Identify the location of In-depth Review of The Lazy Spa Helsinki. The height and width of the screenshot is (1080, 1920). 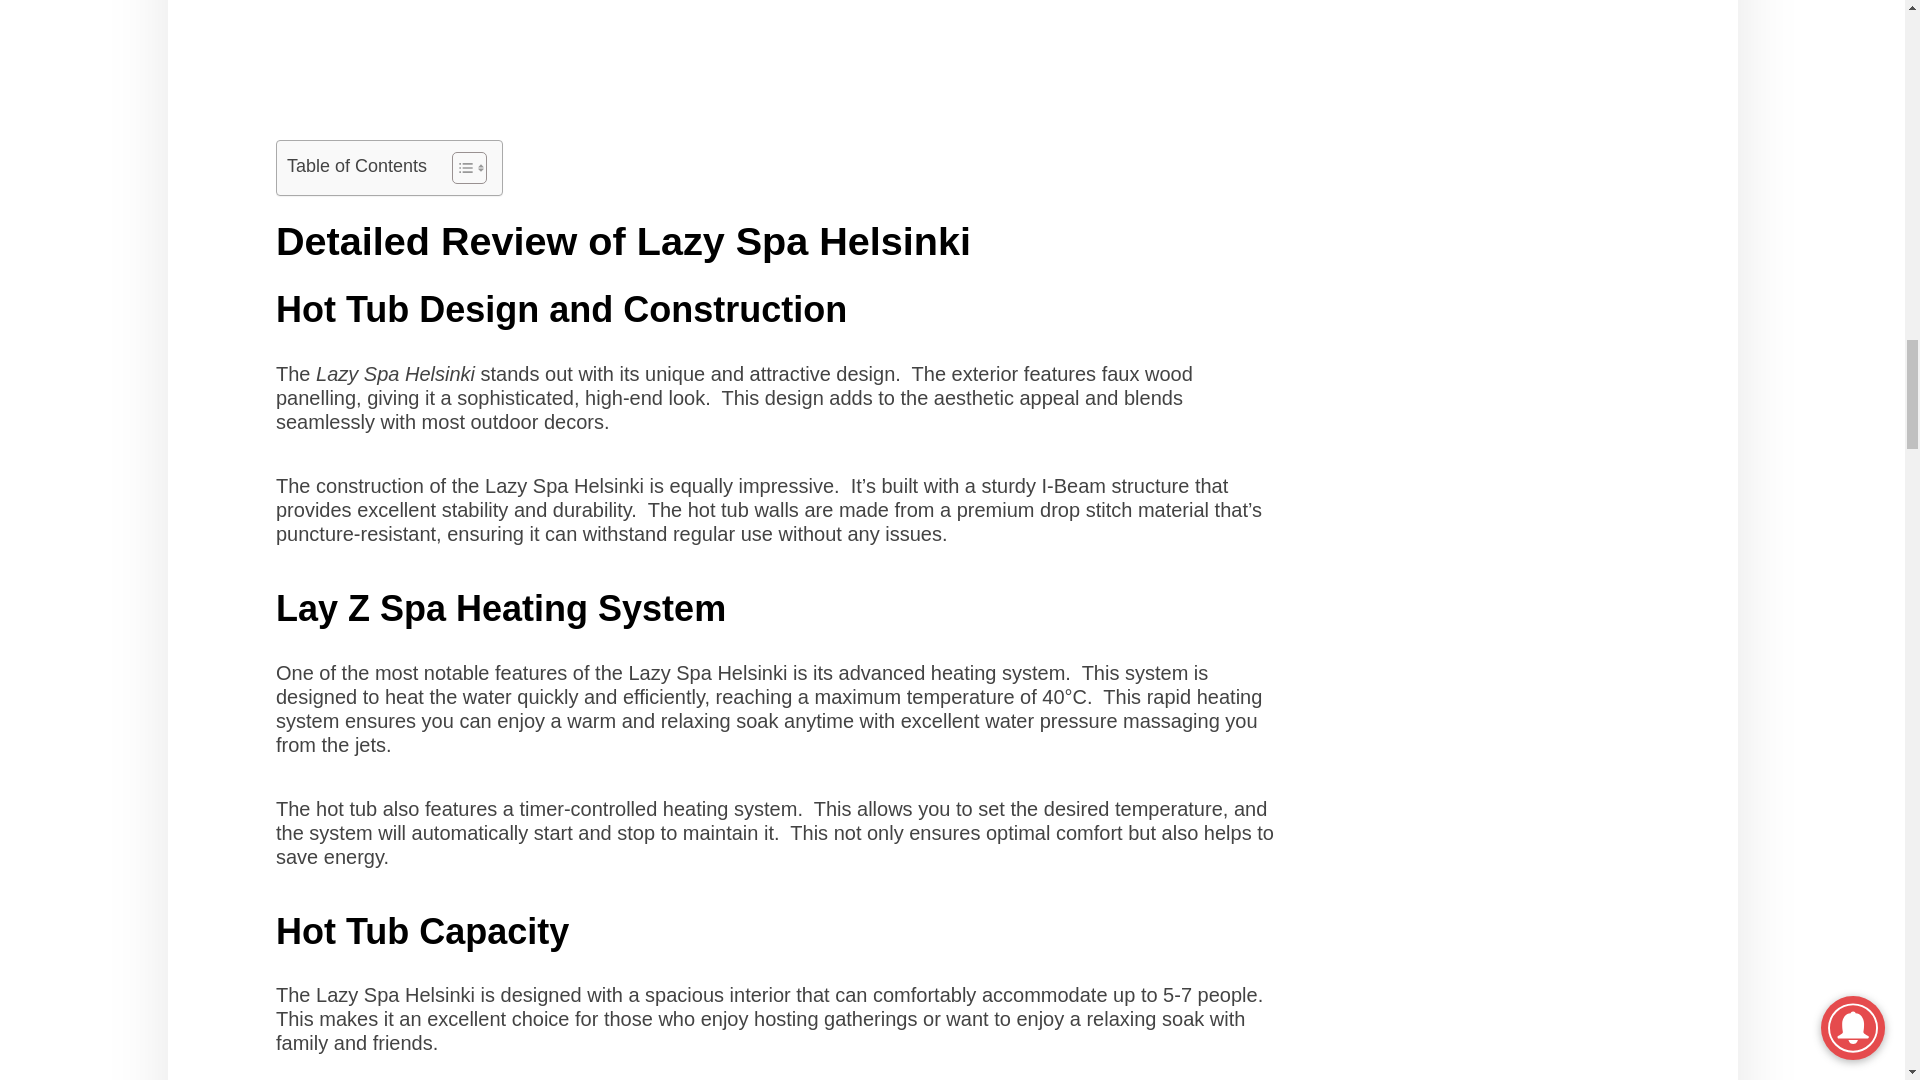
(776, 70).